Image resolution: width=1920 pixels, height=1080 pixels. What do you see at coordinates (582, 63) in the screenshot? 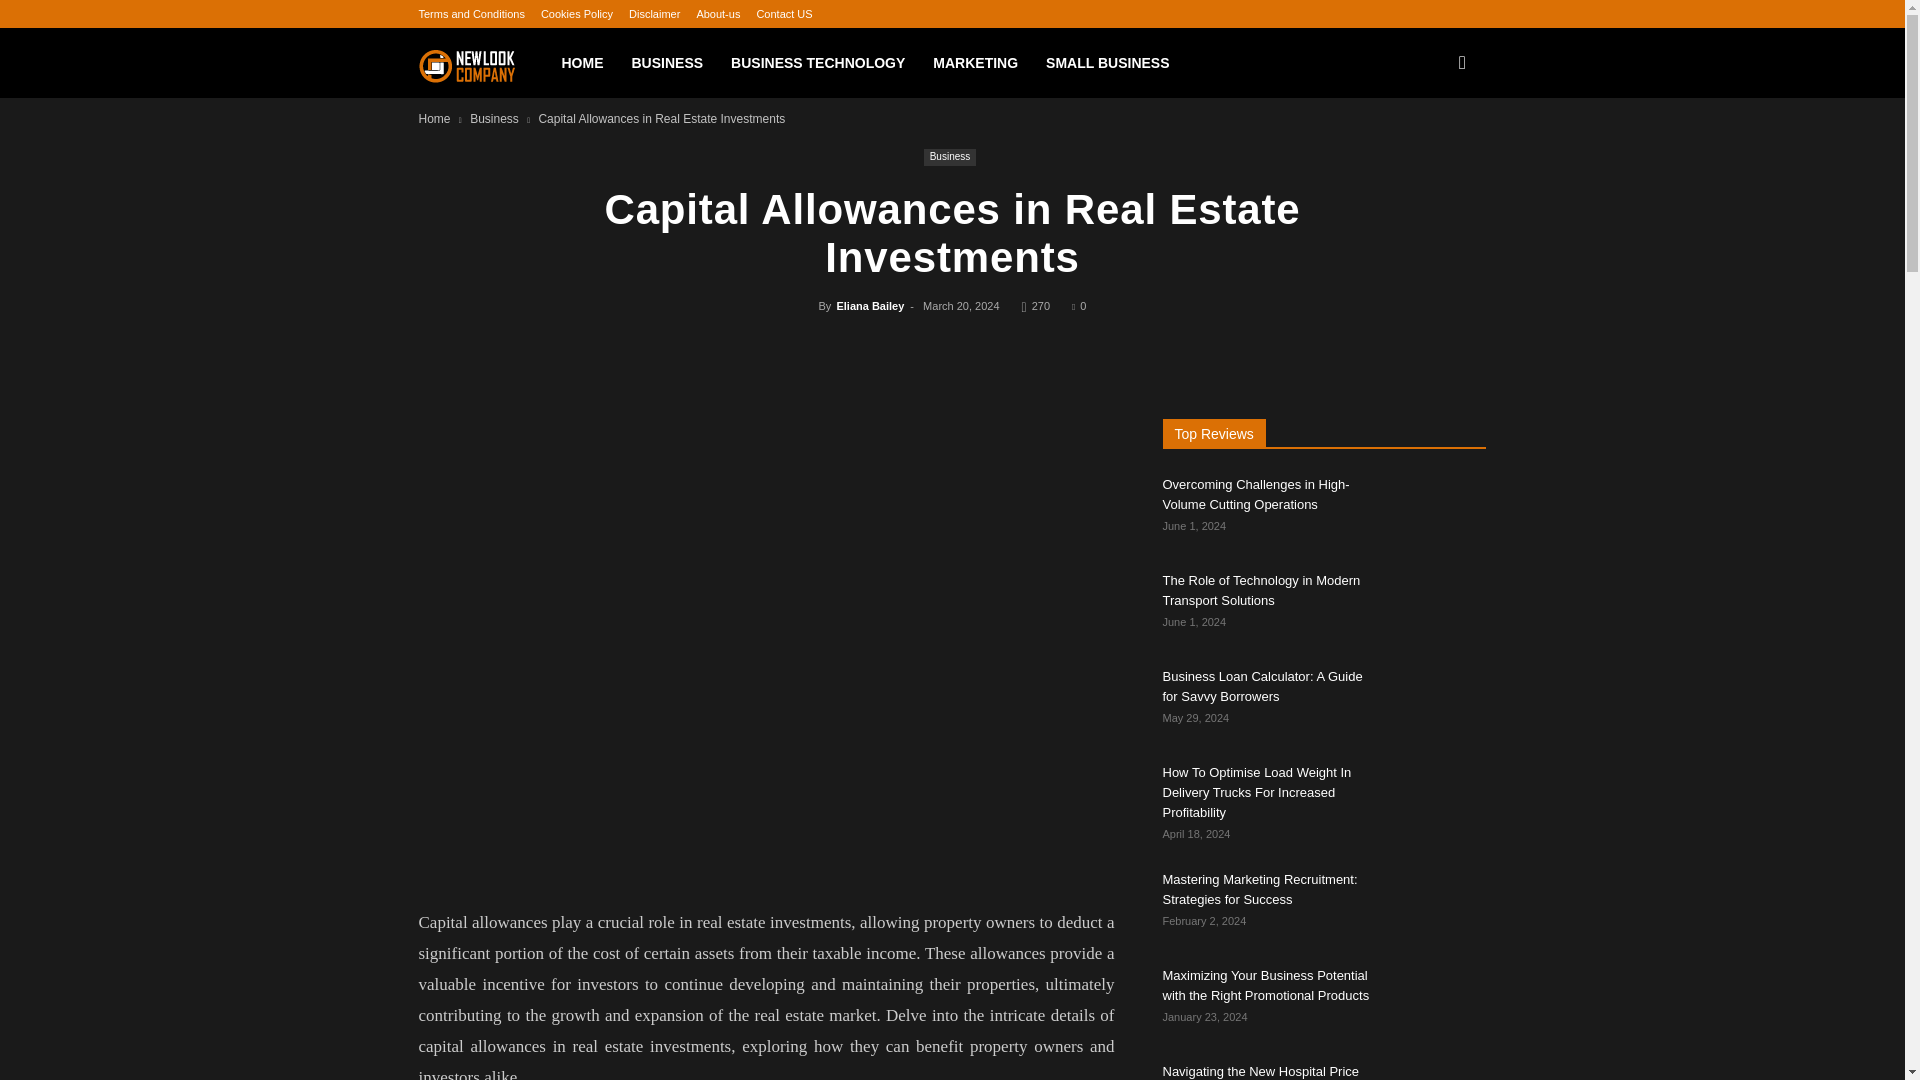
I see `HOME` at bounding box center [582, 63].